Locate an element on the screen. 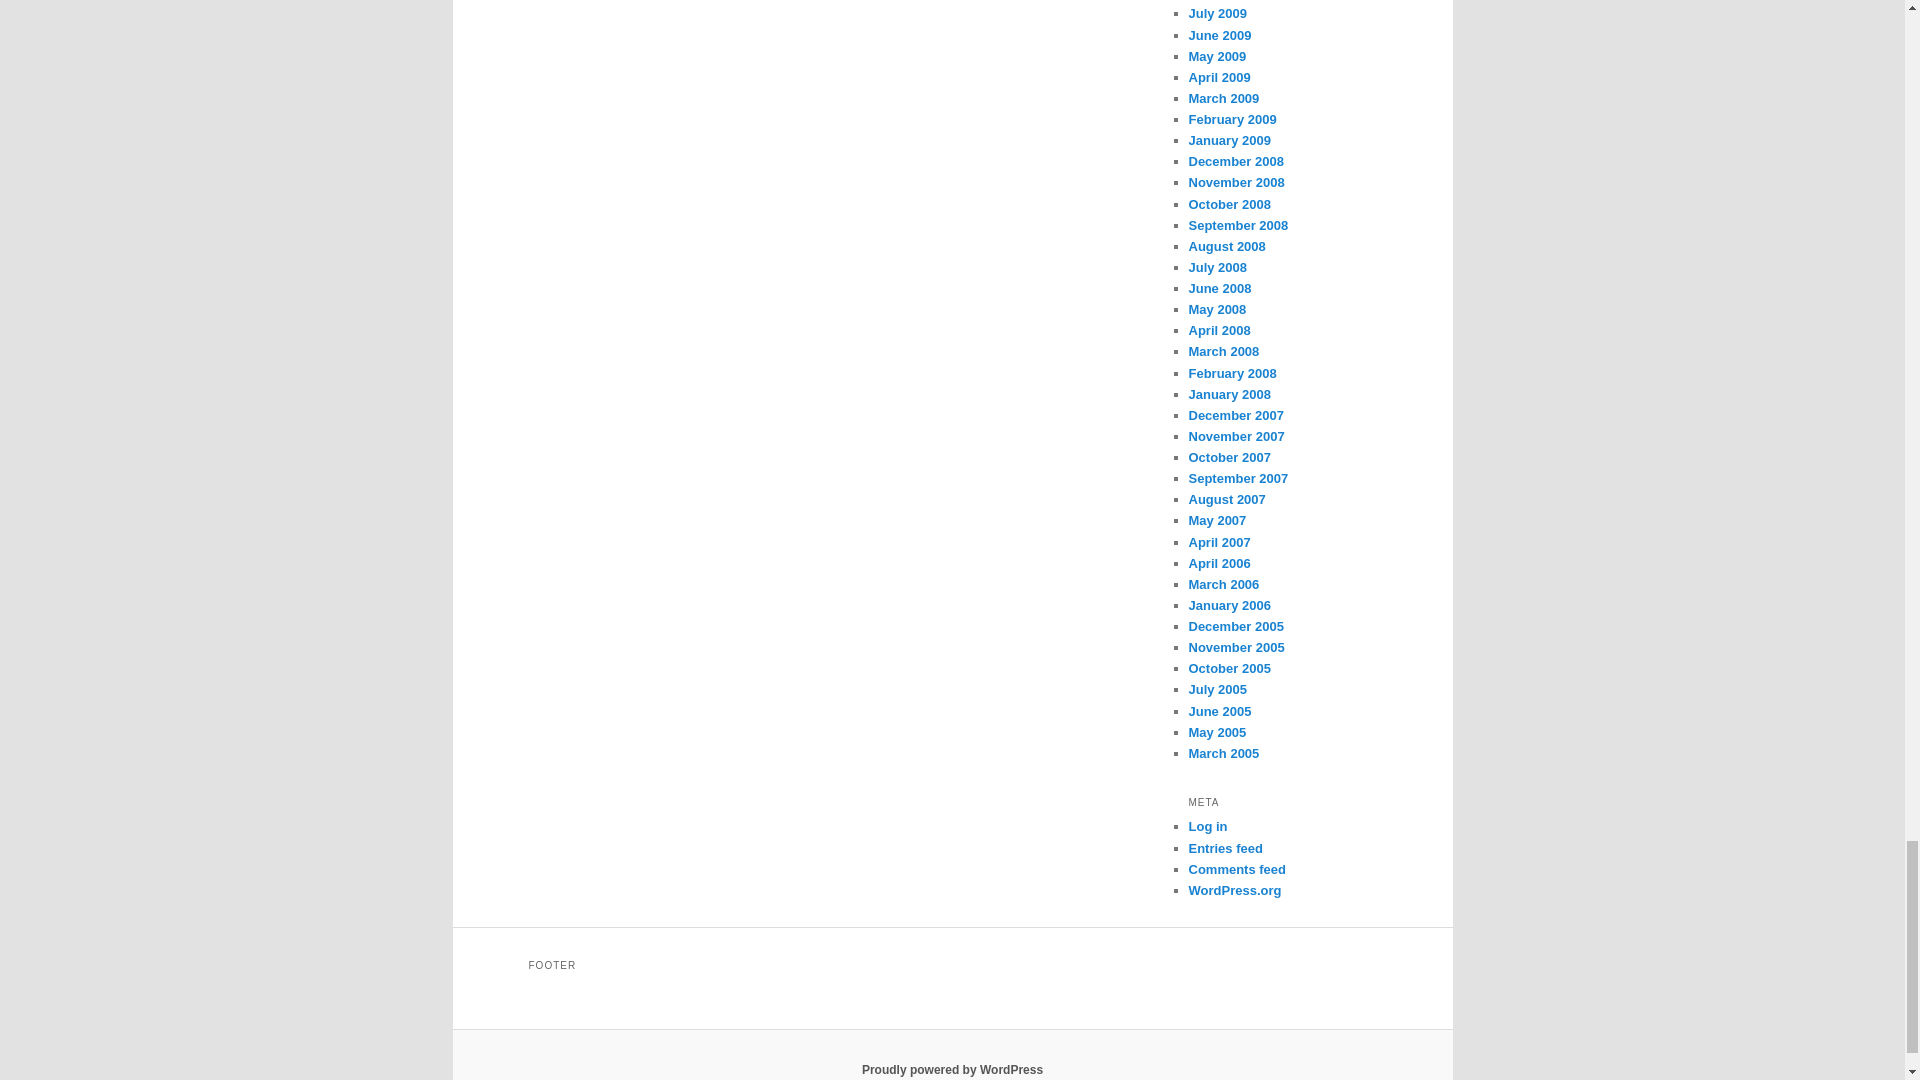  Semantic Personal Publishing Platform is located at coordinates (952, 1069).